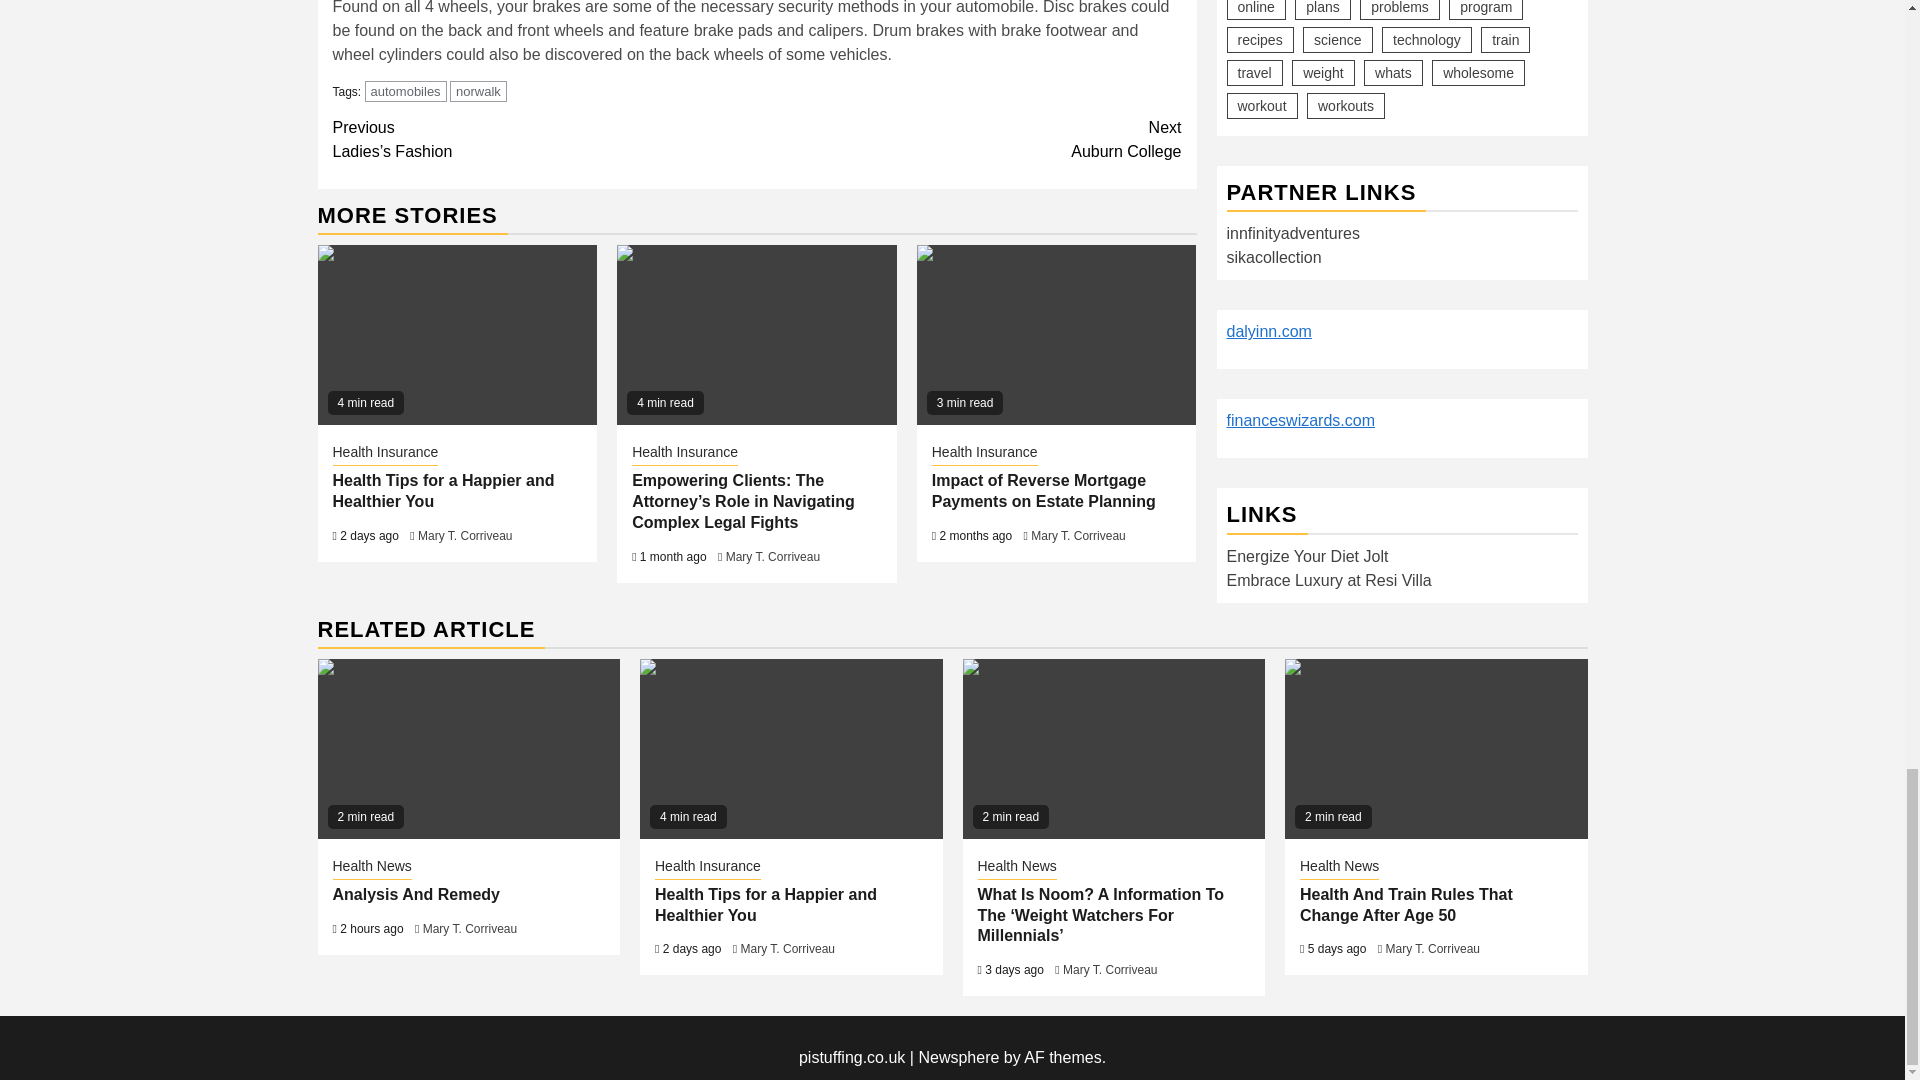  What do you see at coordinates (1056, 335) in the screenshot?
I see `Impact of Reverse Mortgage Payments on Estate Planning` at bounding box center [1056, 335].